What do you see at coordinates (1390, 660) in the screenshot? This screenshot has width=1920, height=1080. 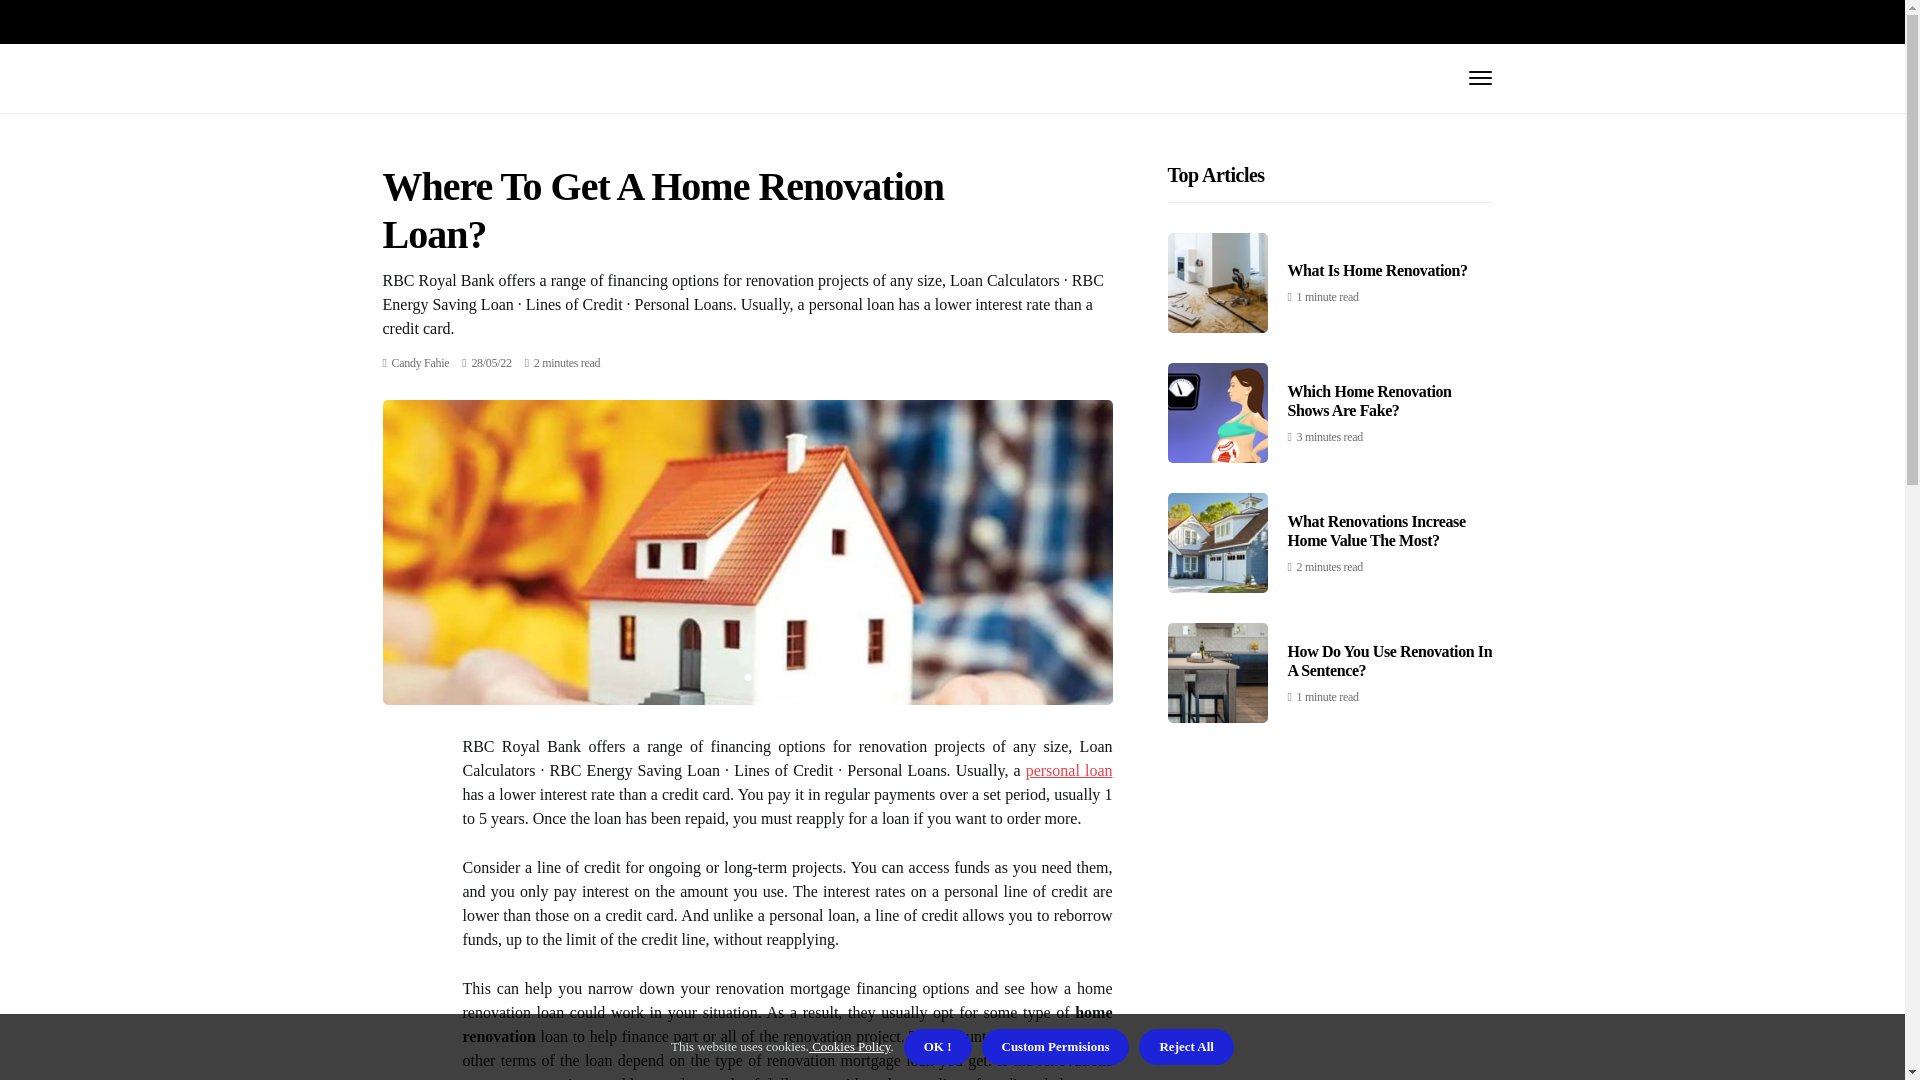 I see `How Do You Use Renovation In A Sentence?` at bounding box center [1390, 660].